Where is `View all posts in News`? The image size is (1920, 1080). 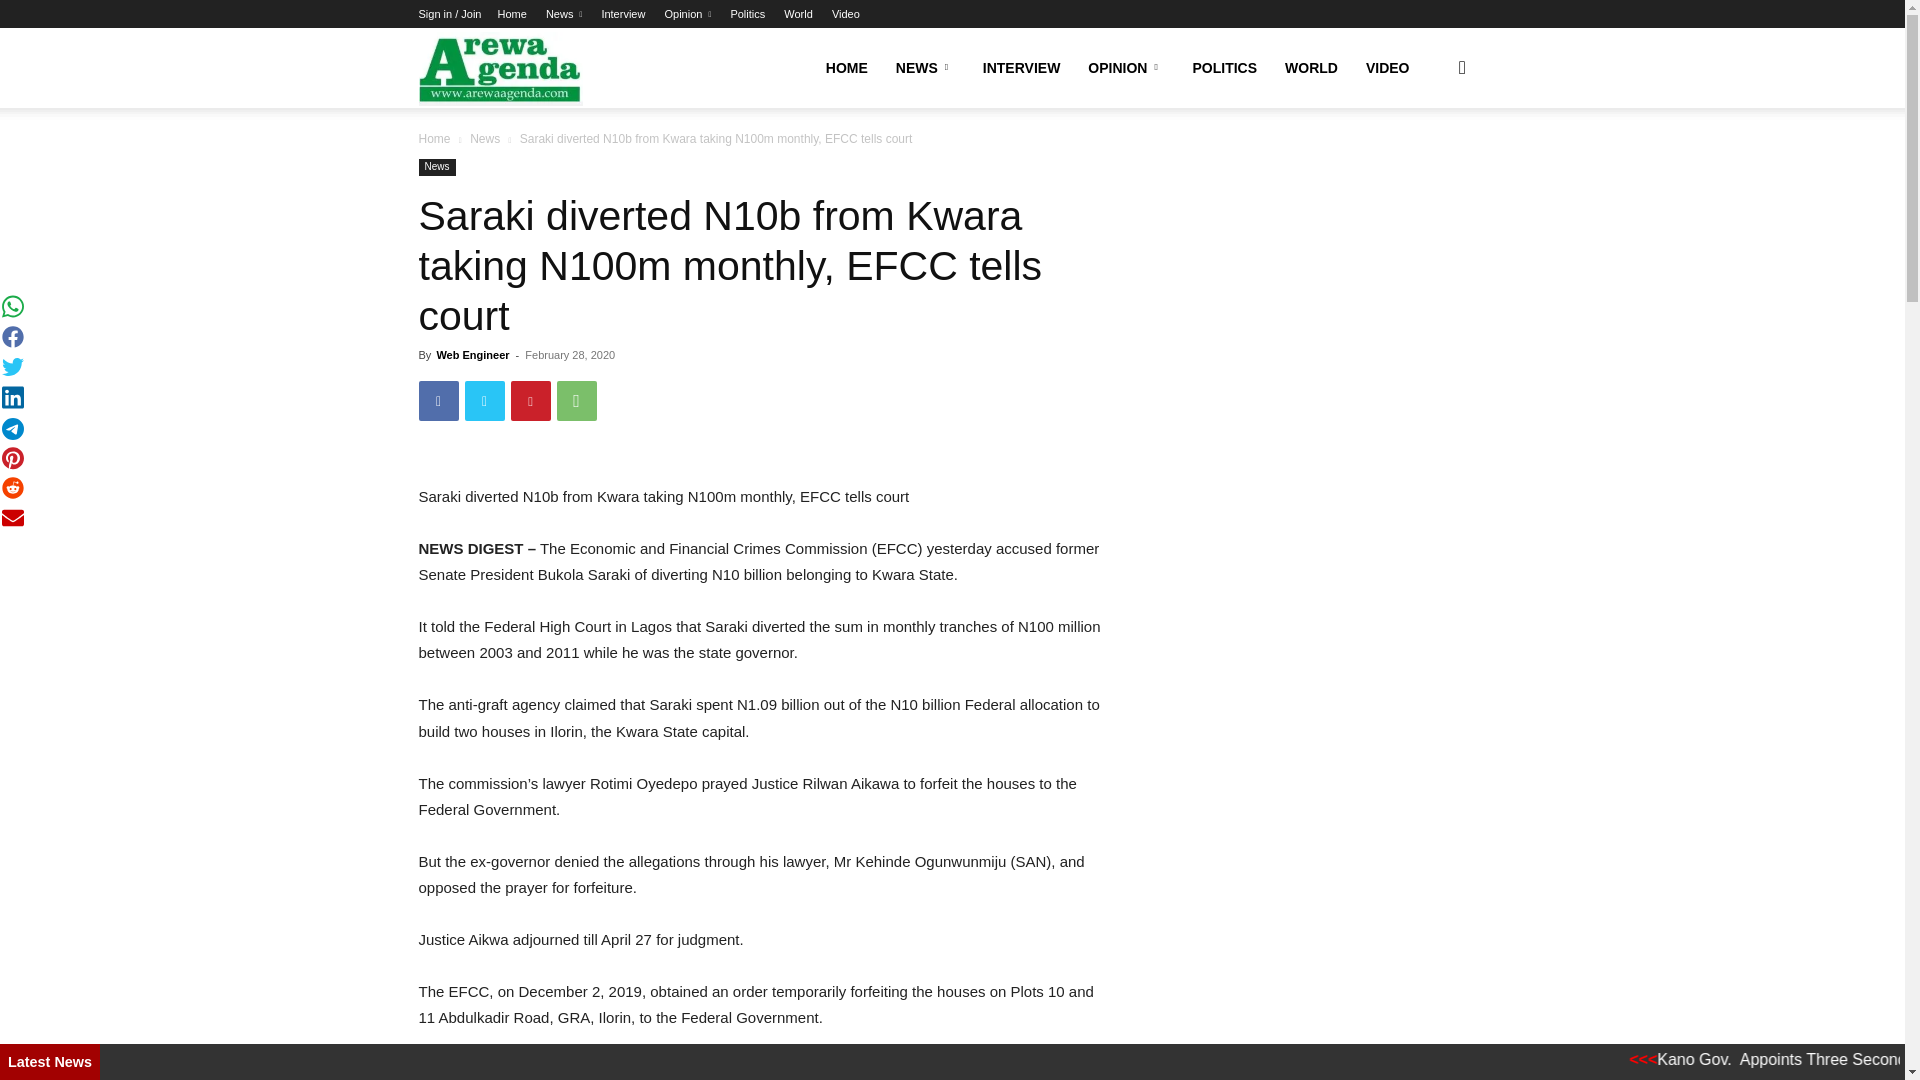
View all posts in News is located at coordinates (484, 138).